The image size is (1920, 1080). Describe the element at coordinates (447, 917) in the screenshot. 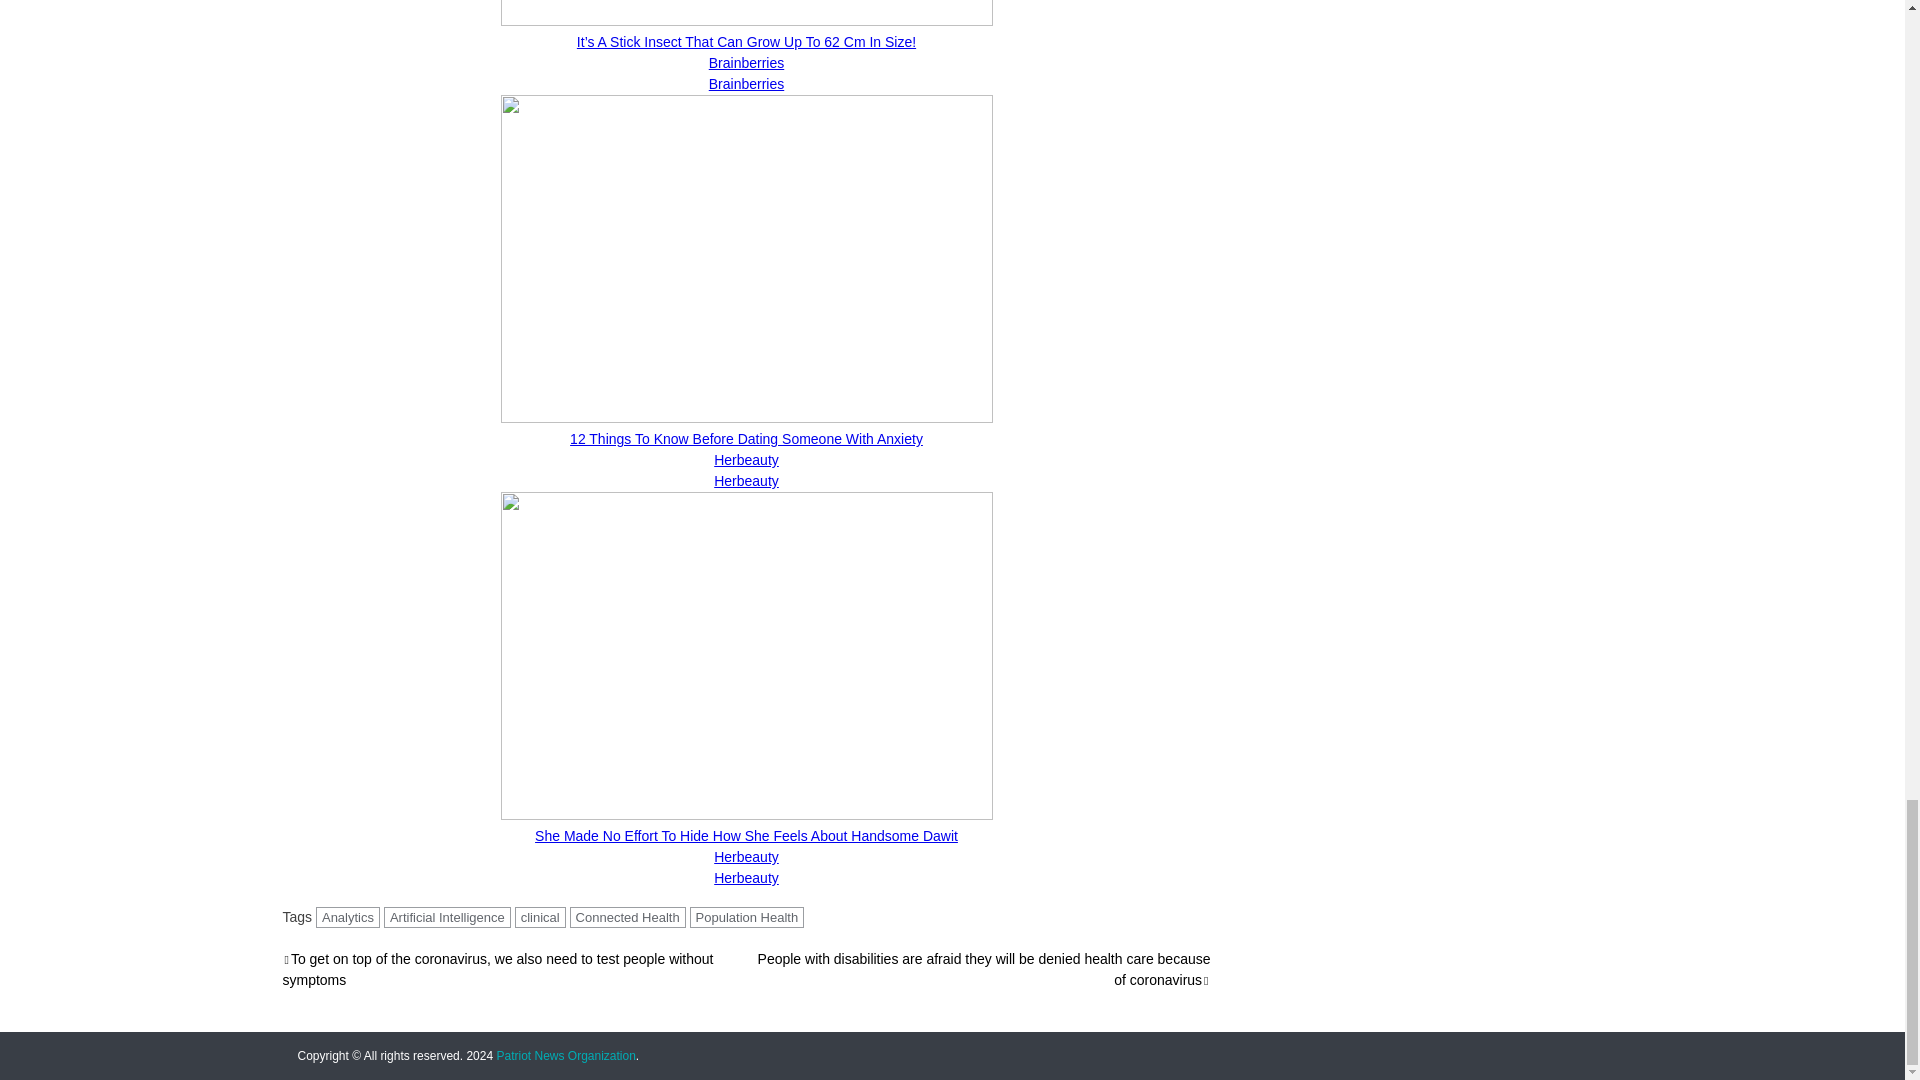

I see `Artificial Intelligence` at that location.